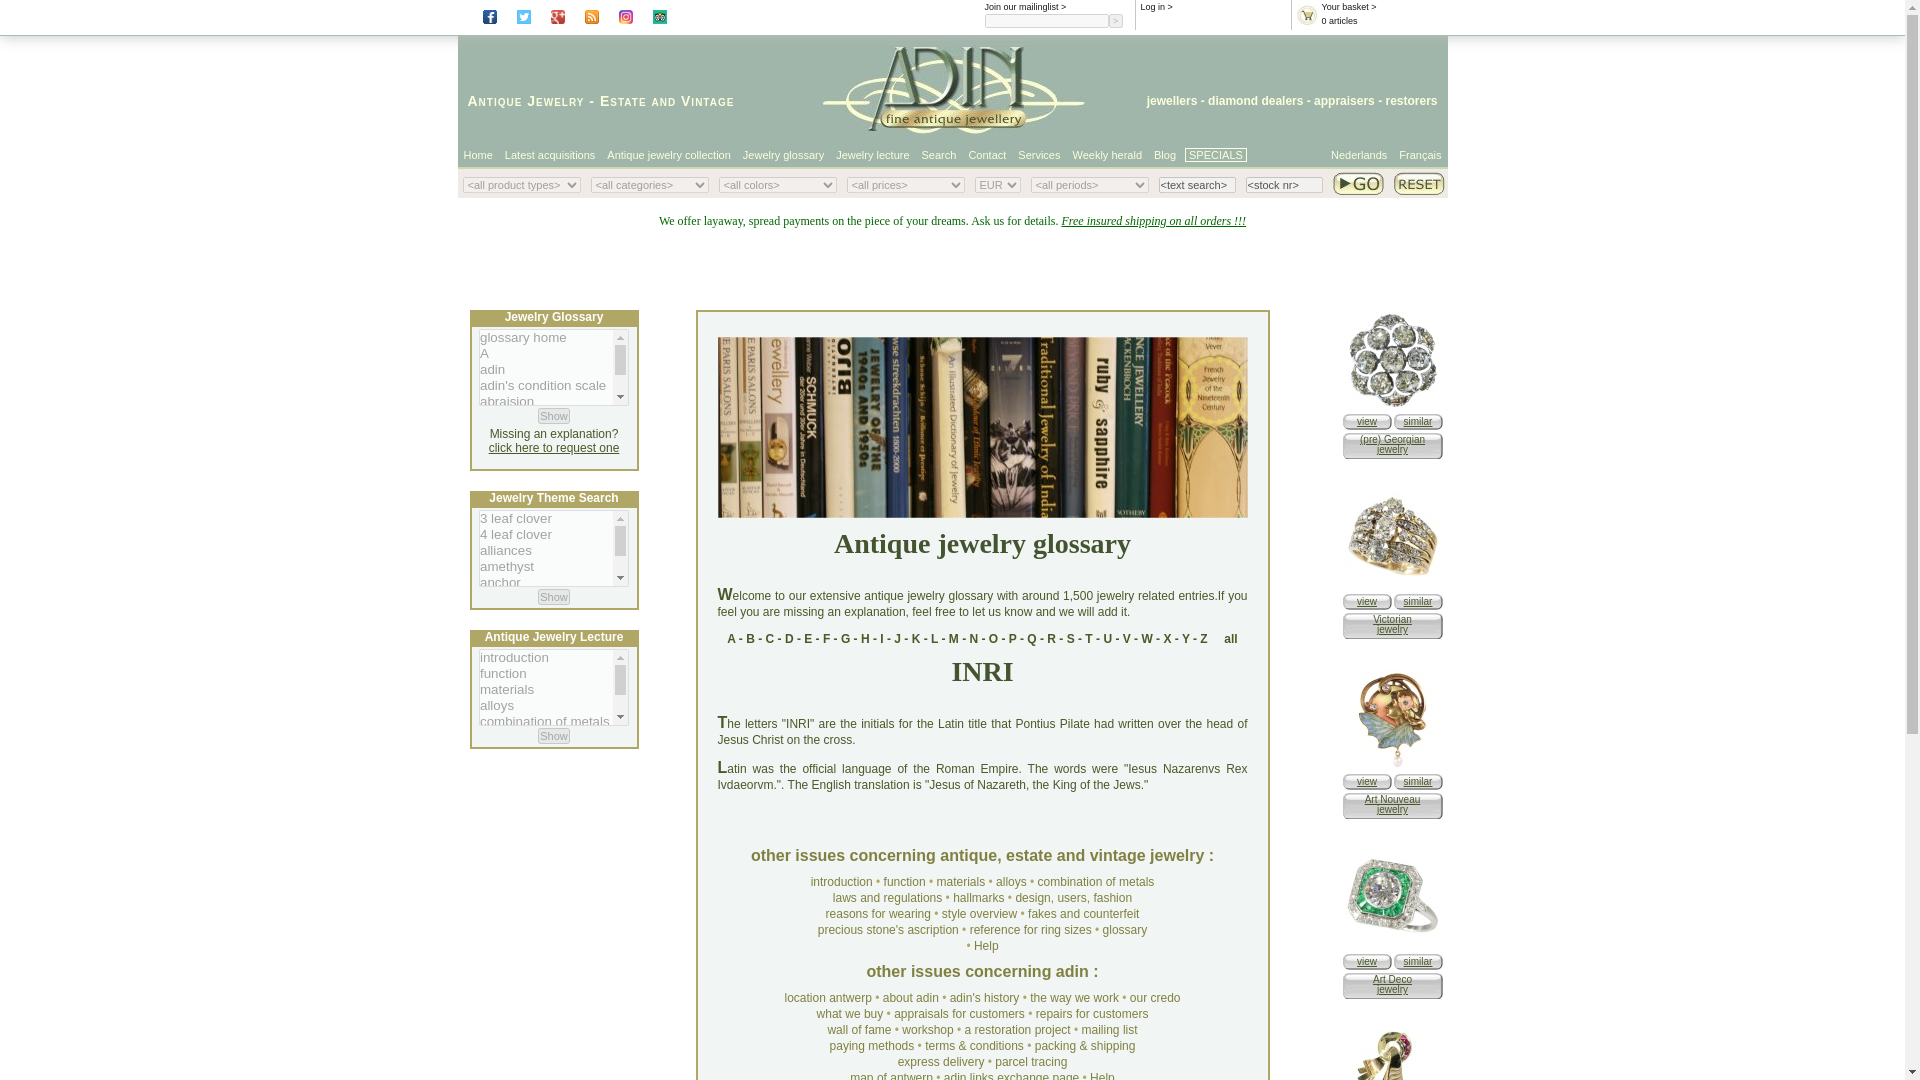 Image resolution: width=1920 pixels, height=1080 pixels. Describe the element at coordinates (554, 736) in the screenshot. I see `Show` at that location.